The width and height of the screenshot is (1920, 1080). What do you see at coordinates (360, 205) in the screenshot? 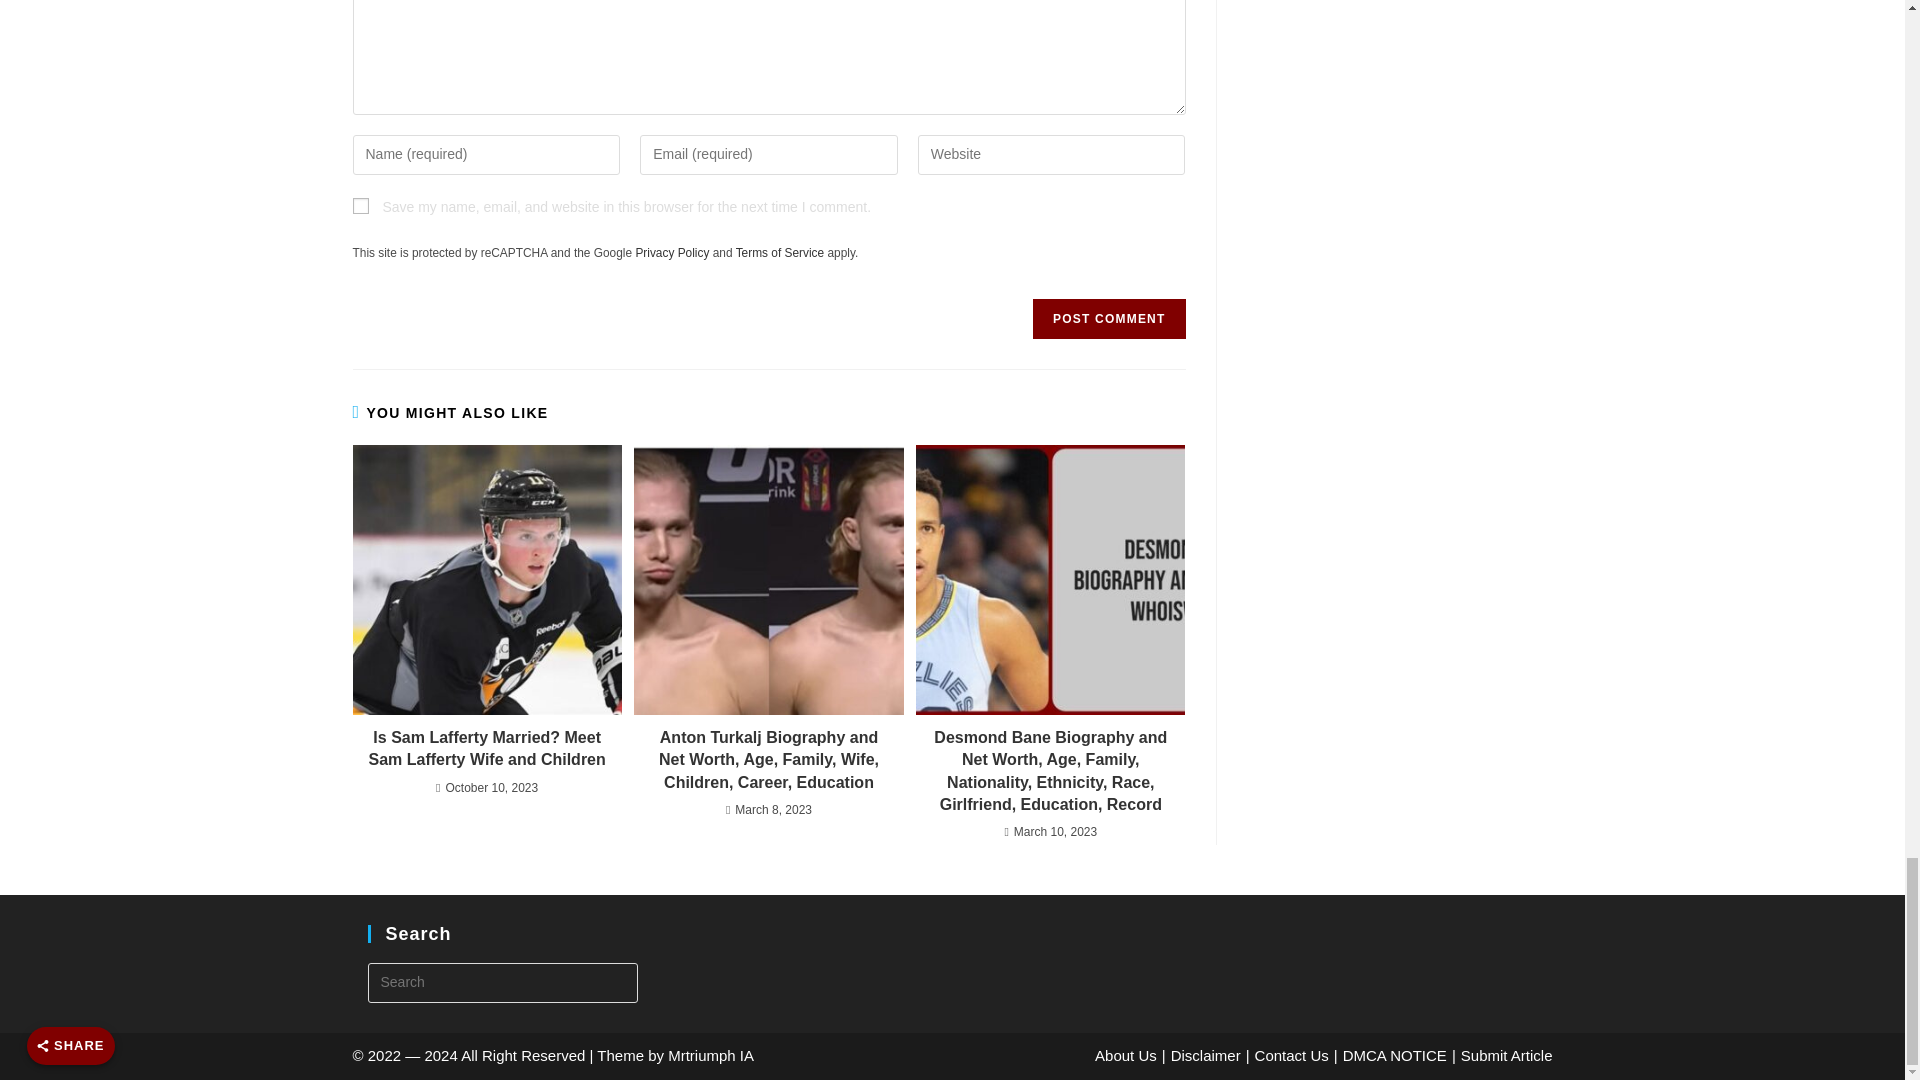
I see `yes` at bounding box center [360, 205].